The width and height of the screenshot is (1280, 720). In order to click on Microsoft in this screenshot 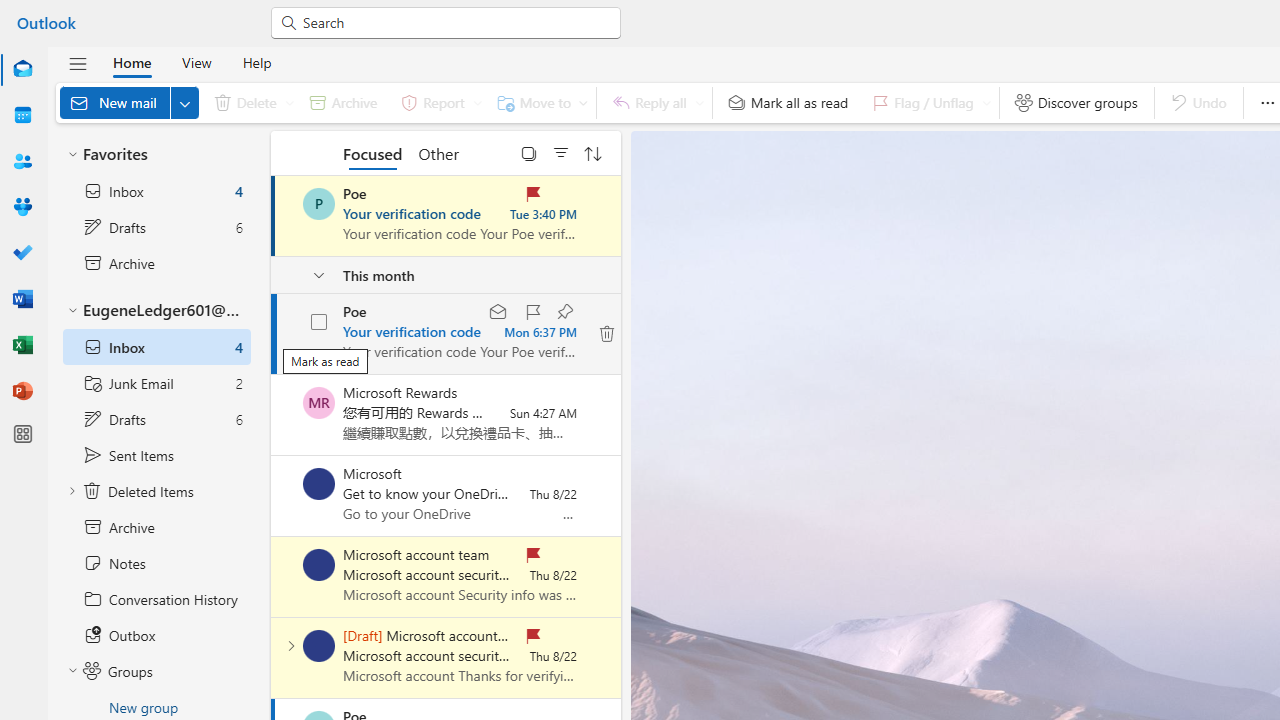, I will do `click(319, 484)`.